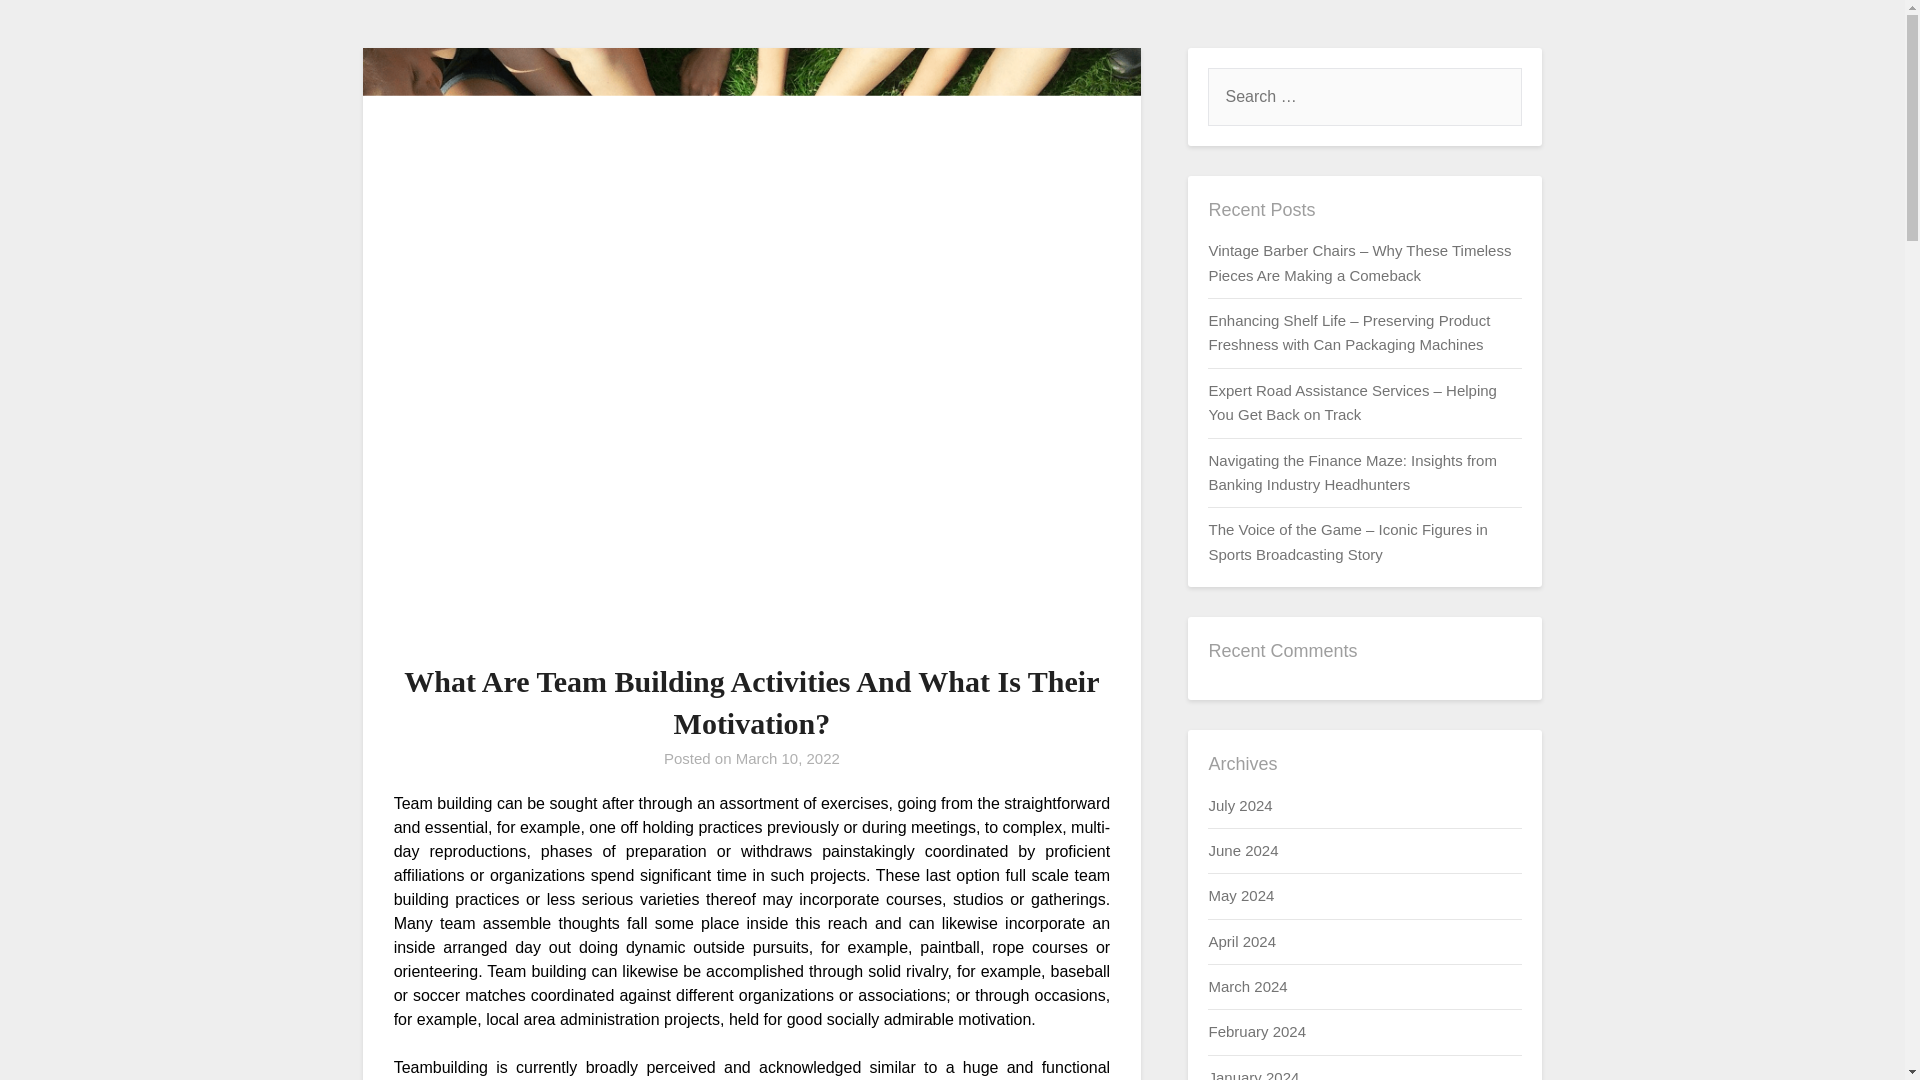 The image size is (1920, 1080). What do you see at coordinates (1242, 850) in the screenshot?
I see `June 2024` at bounding box center [1242, 850].